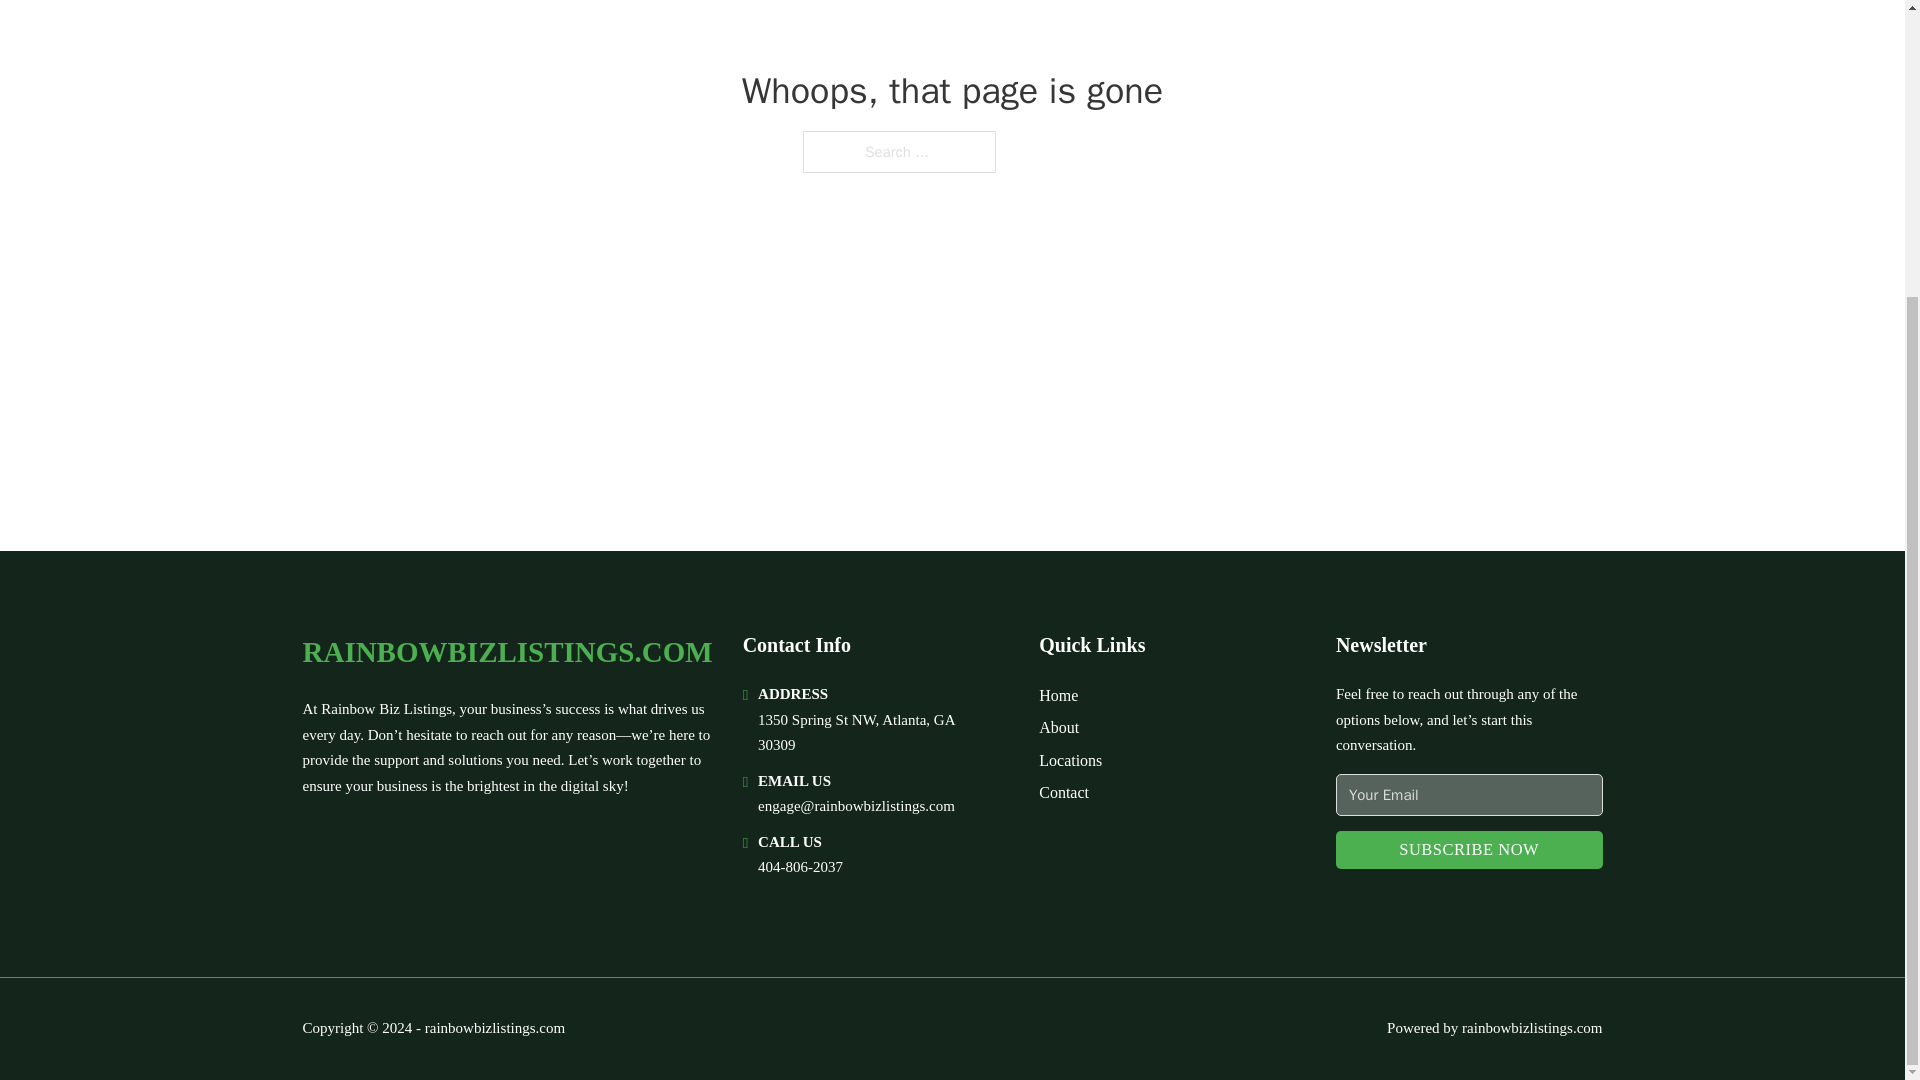 The height and width of the screenshot is (1080, 1920). Describe the element at coordinates (800, 866) in the screenshot. I see `404-806-2037` at that location.